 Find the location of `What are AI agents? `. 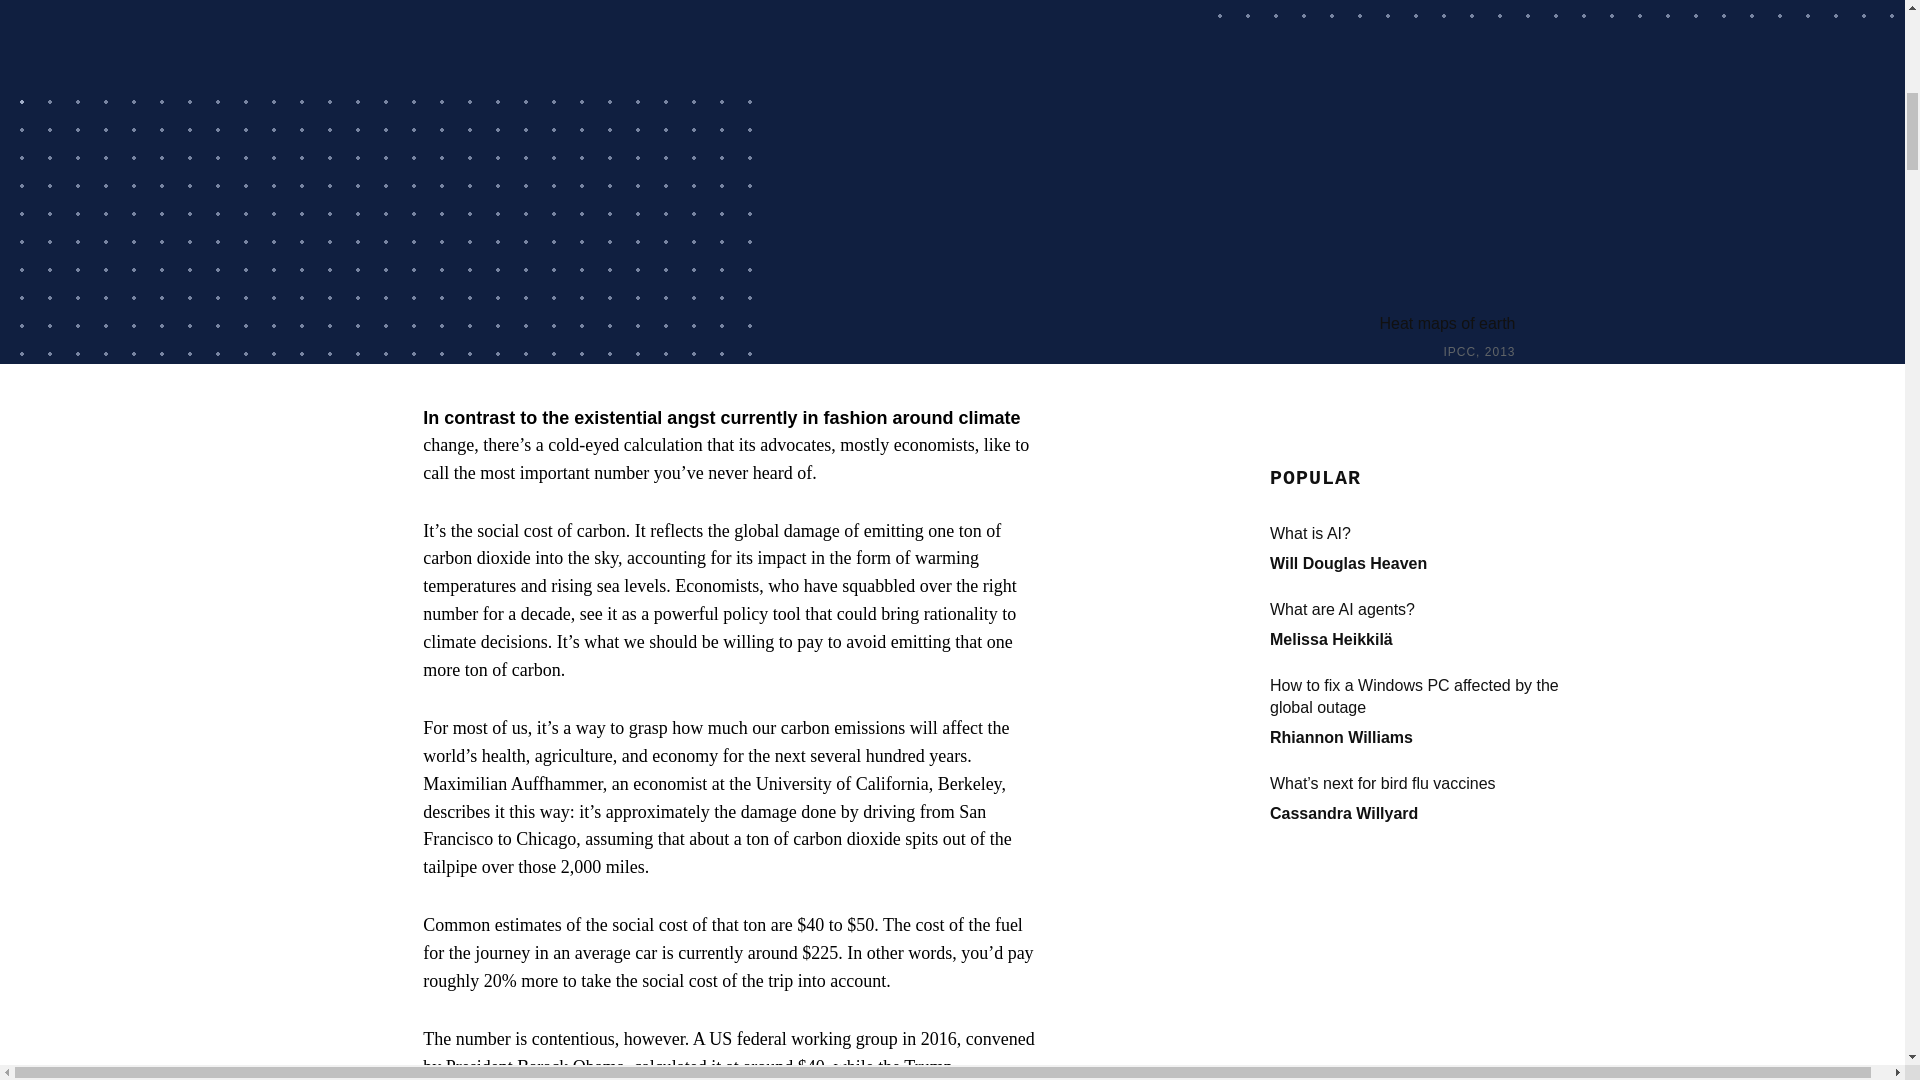

What are AI agents?  is located at coordinates (1418, 610).